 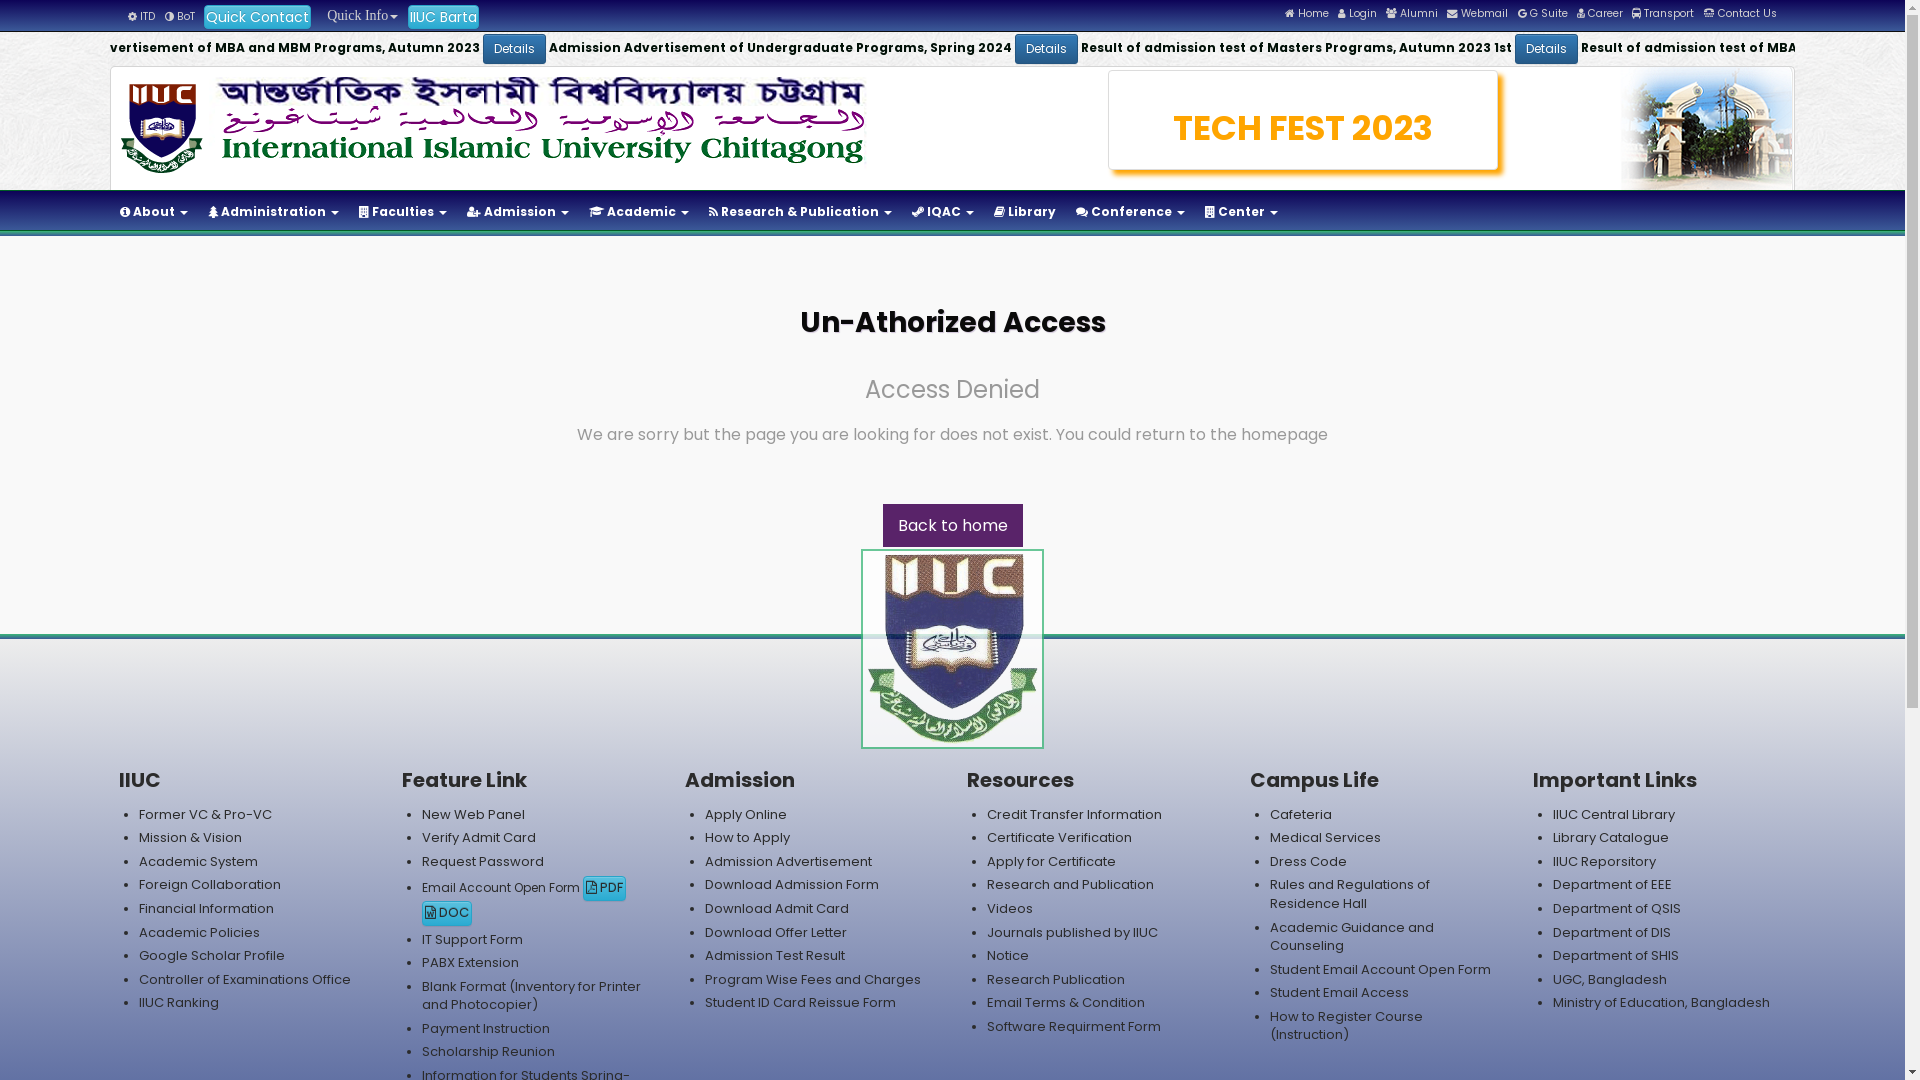 I want to click on UGC, Bangladesh, so click(x=1610, y=980).